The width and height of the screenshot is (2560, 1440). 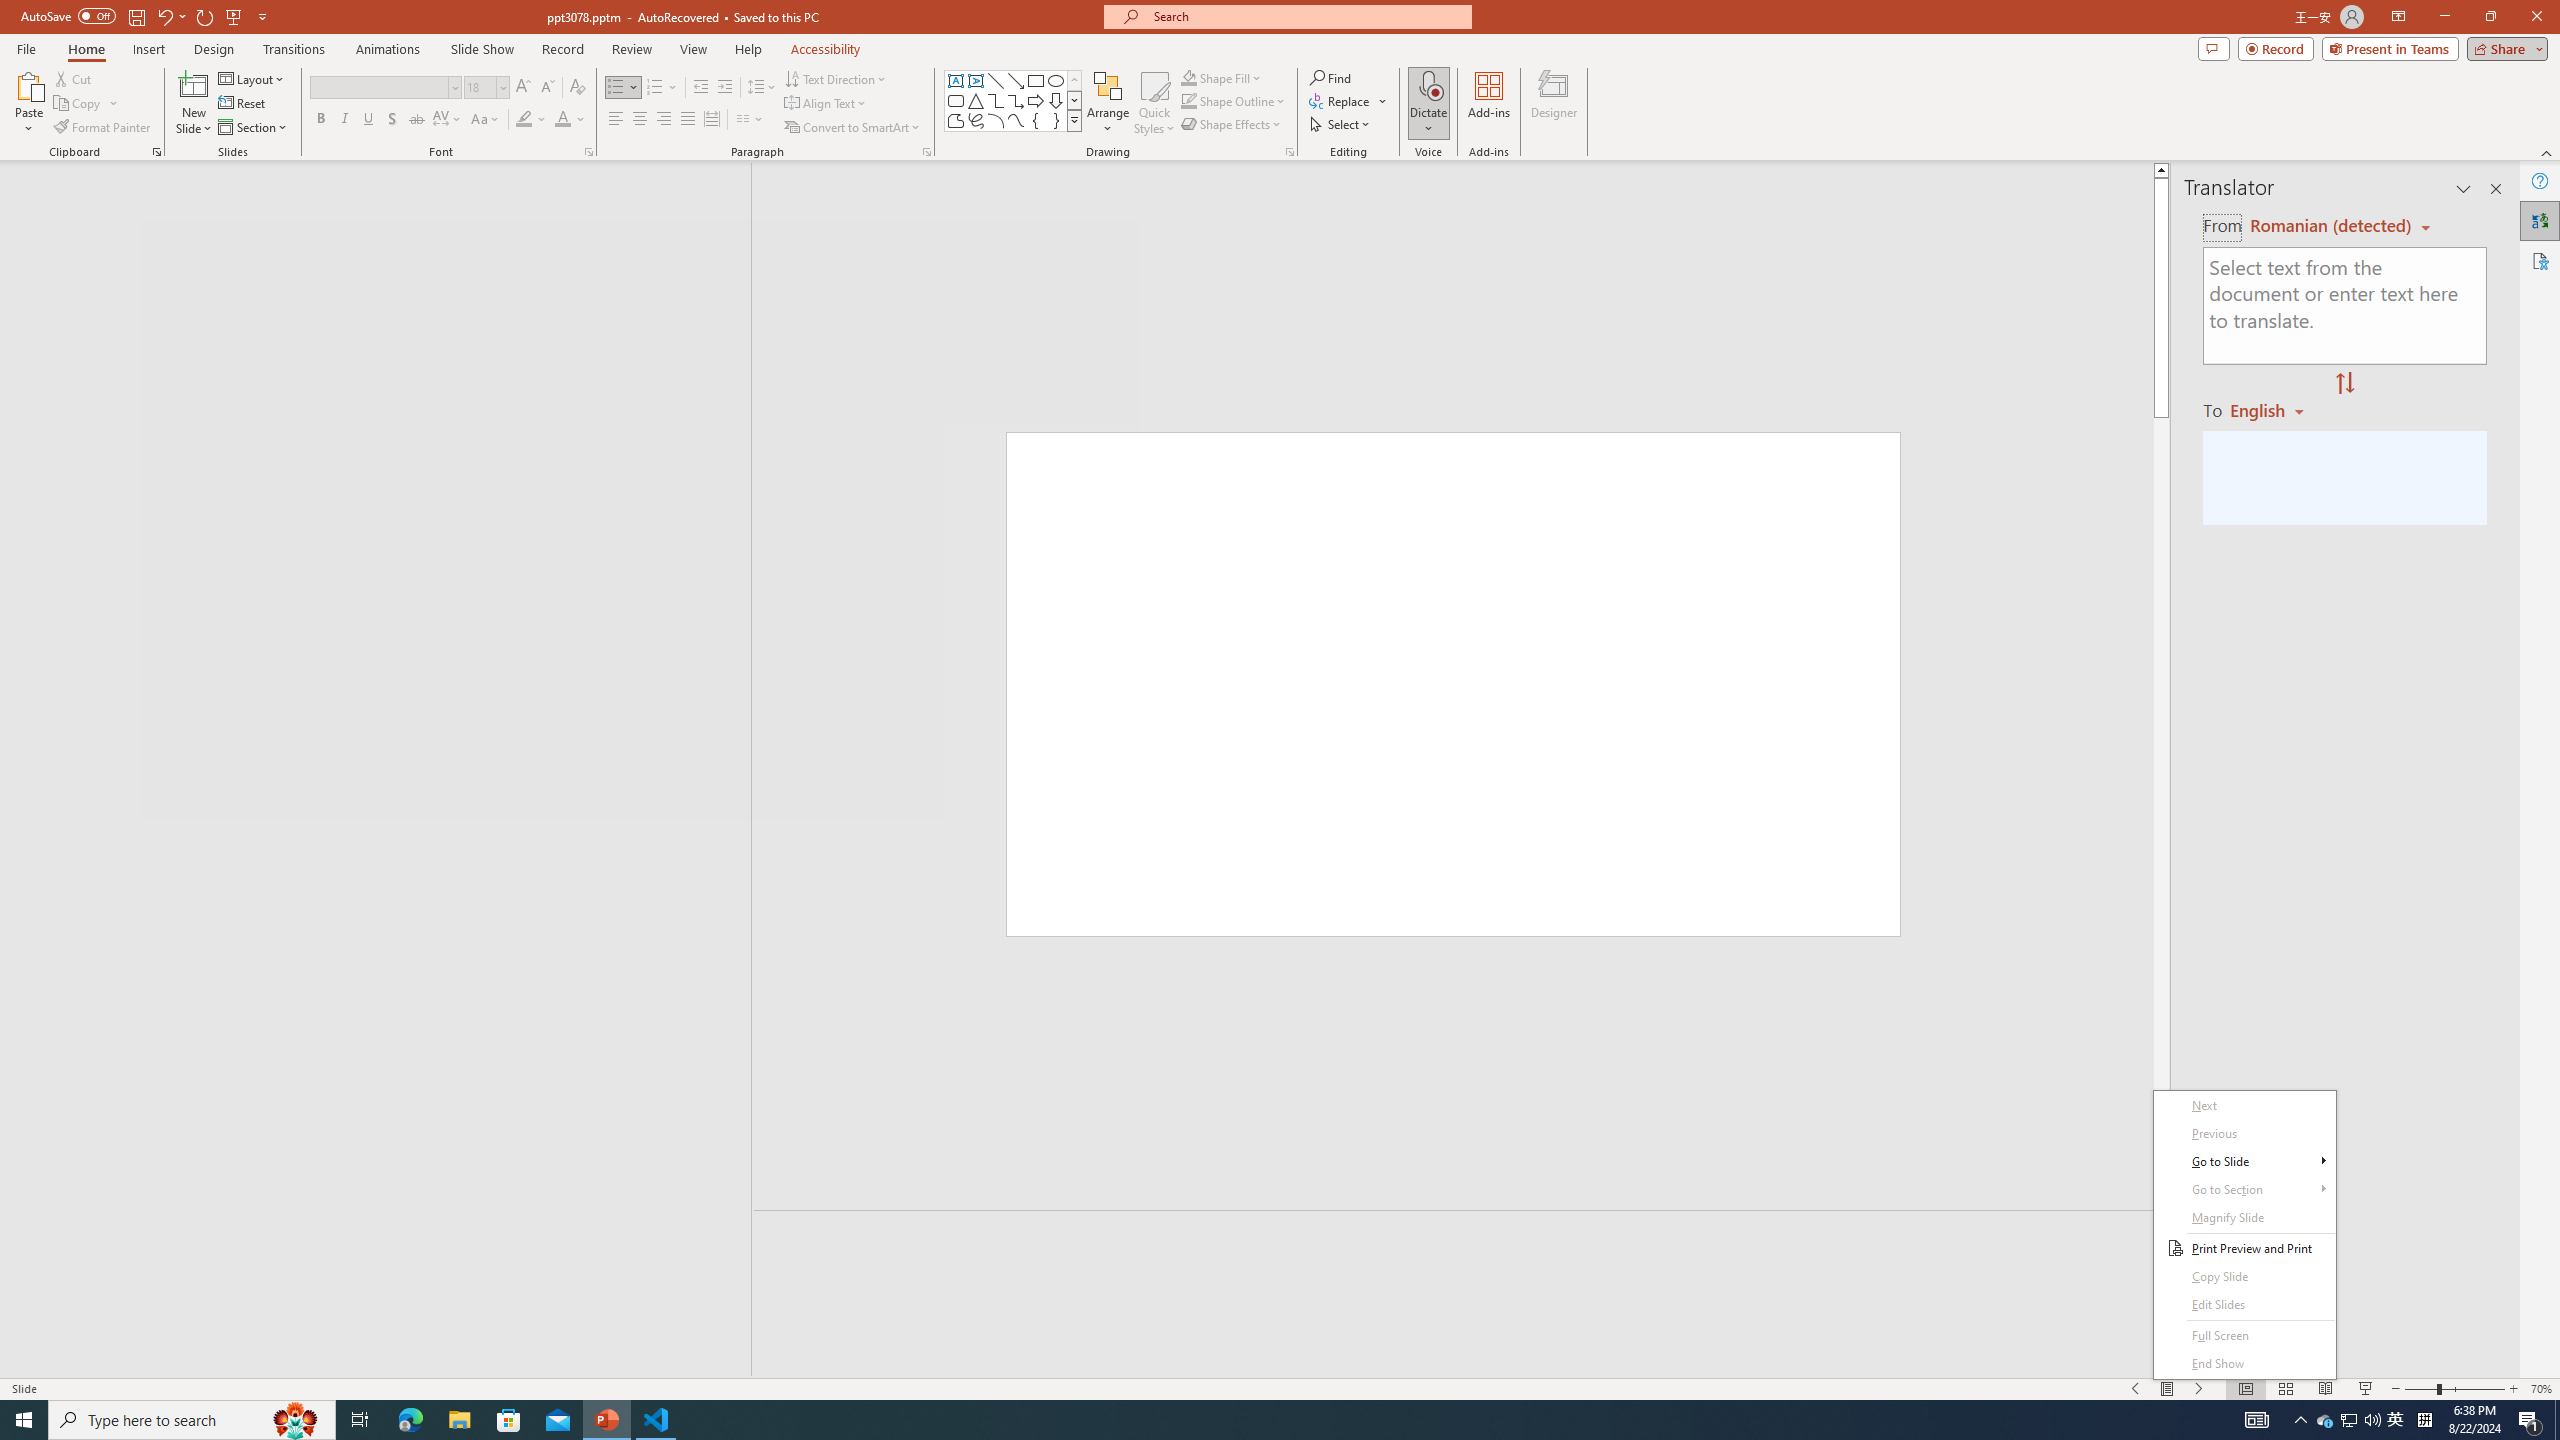 I want to click on Shape Outline Green, Accent 1, so click(x=2326, y=1420).